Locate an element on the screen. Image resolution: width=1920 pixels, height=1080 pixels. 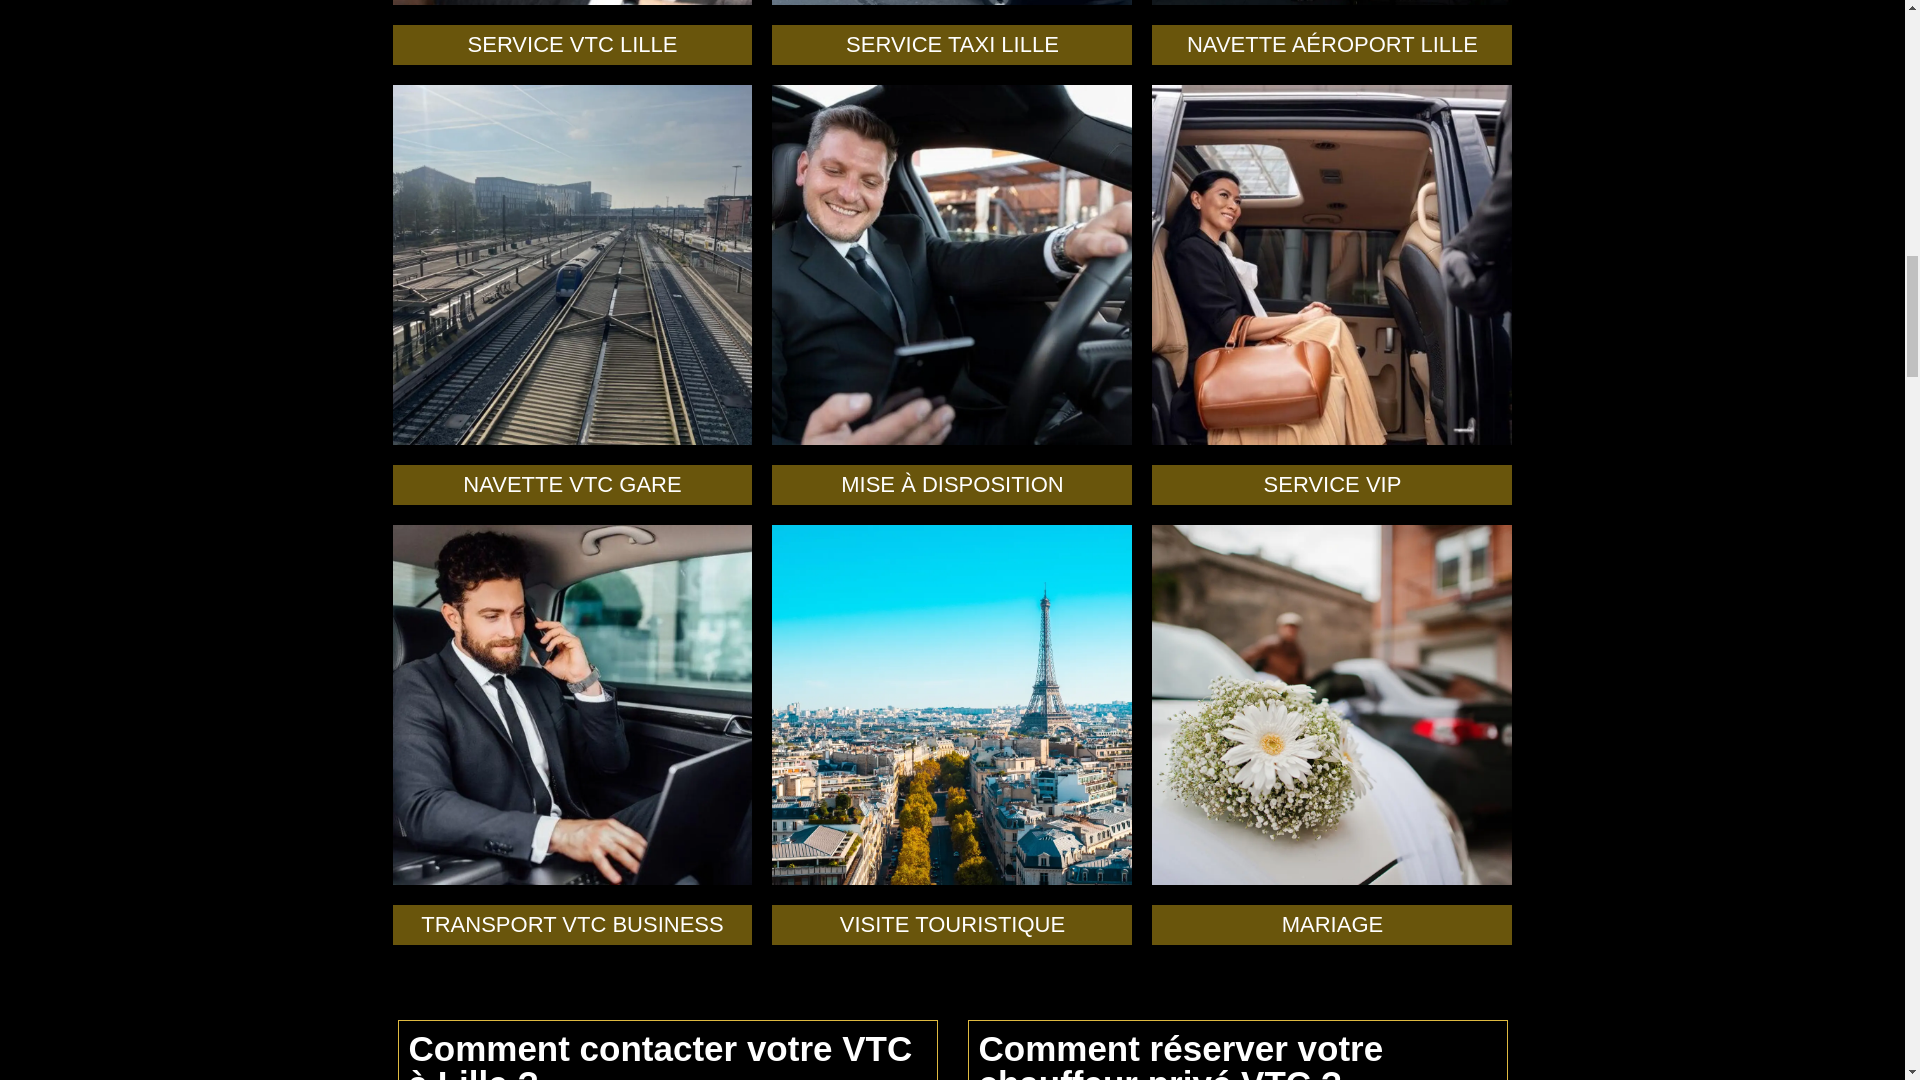
SERVICE VTC LILLE is located at coordinates (572, 44).